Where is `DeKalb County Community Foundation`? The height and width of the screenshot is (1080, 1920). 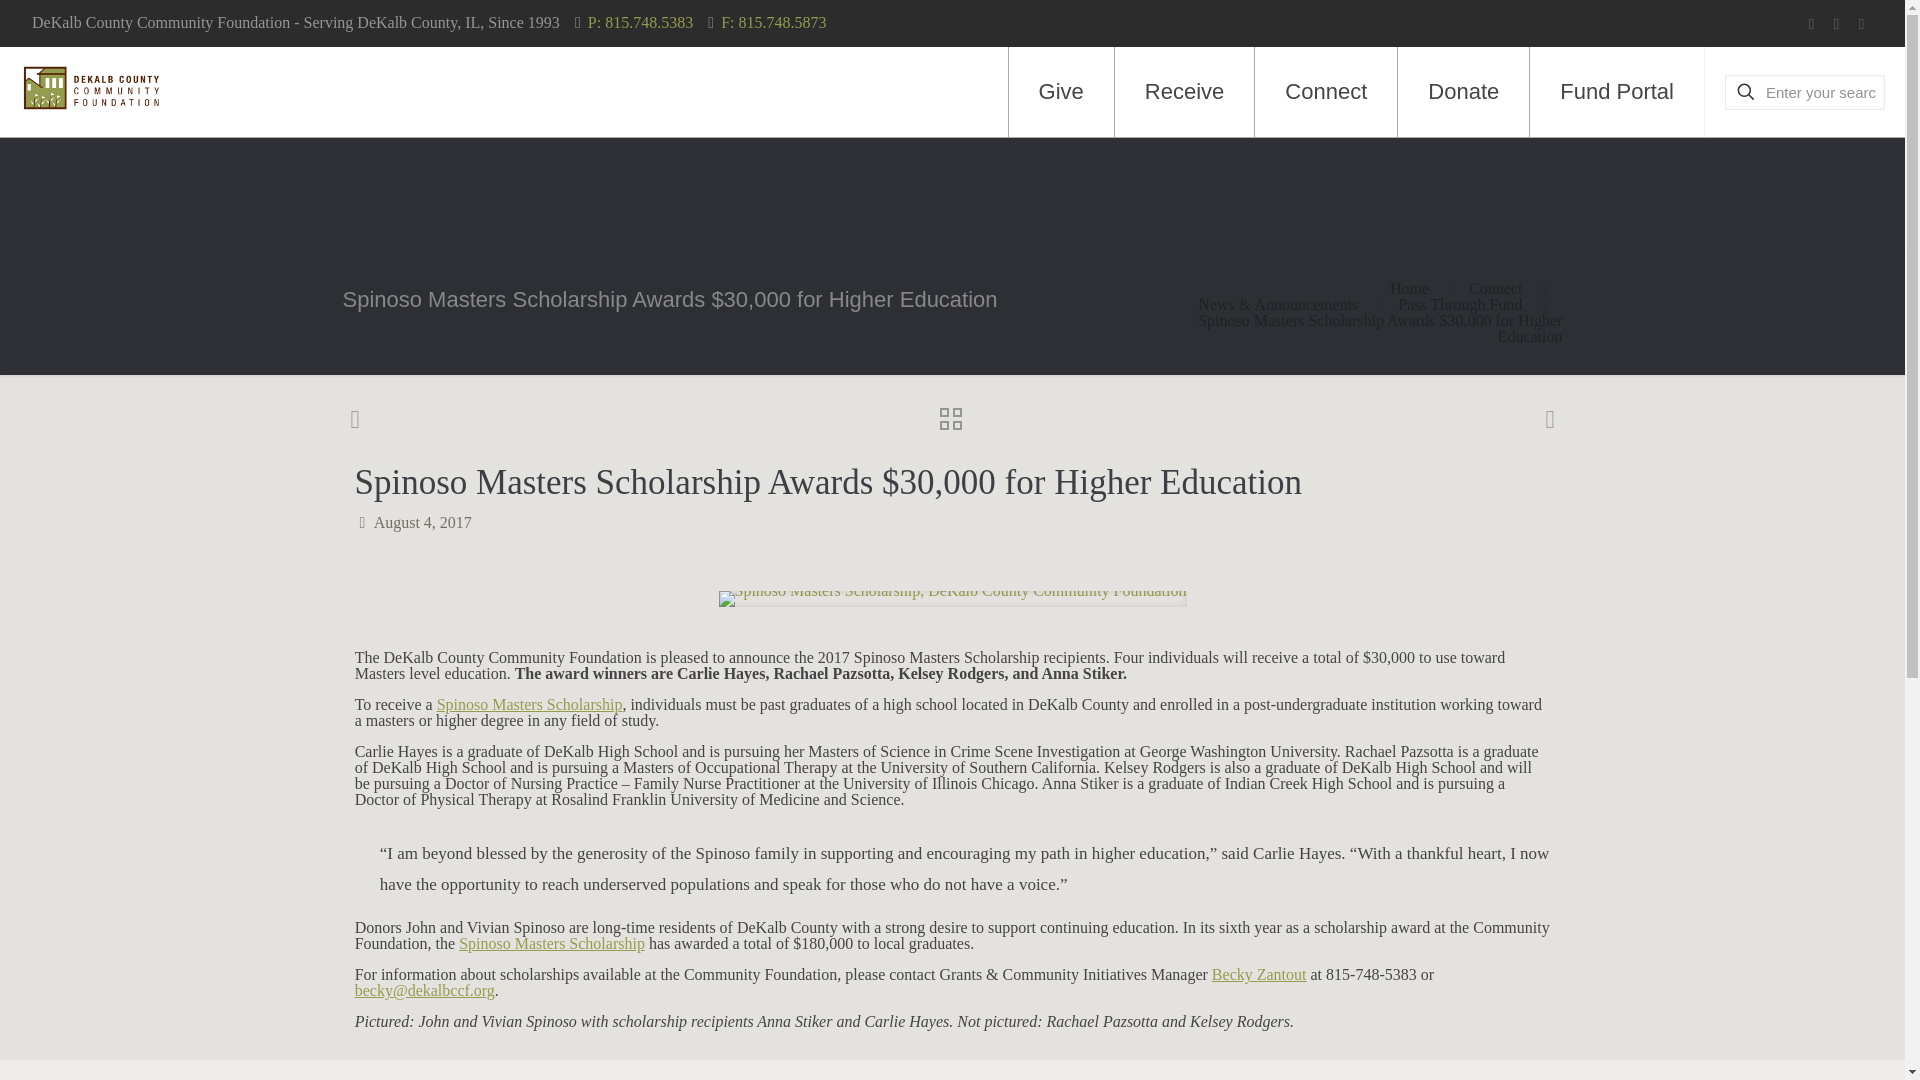
DeKalb County Community Foundation is located at coordinates (91, 87).